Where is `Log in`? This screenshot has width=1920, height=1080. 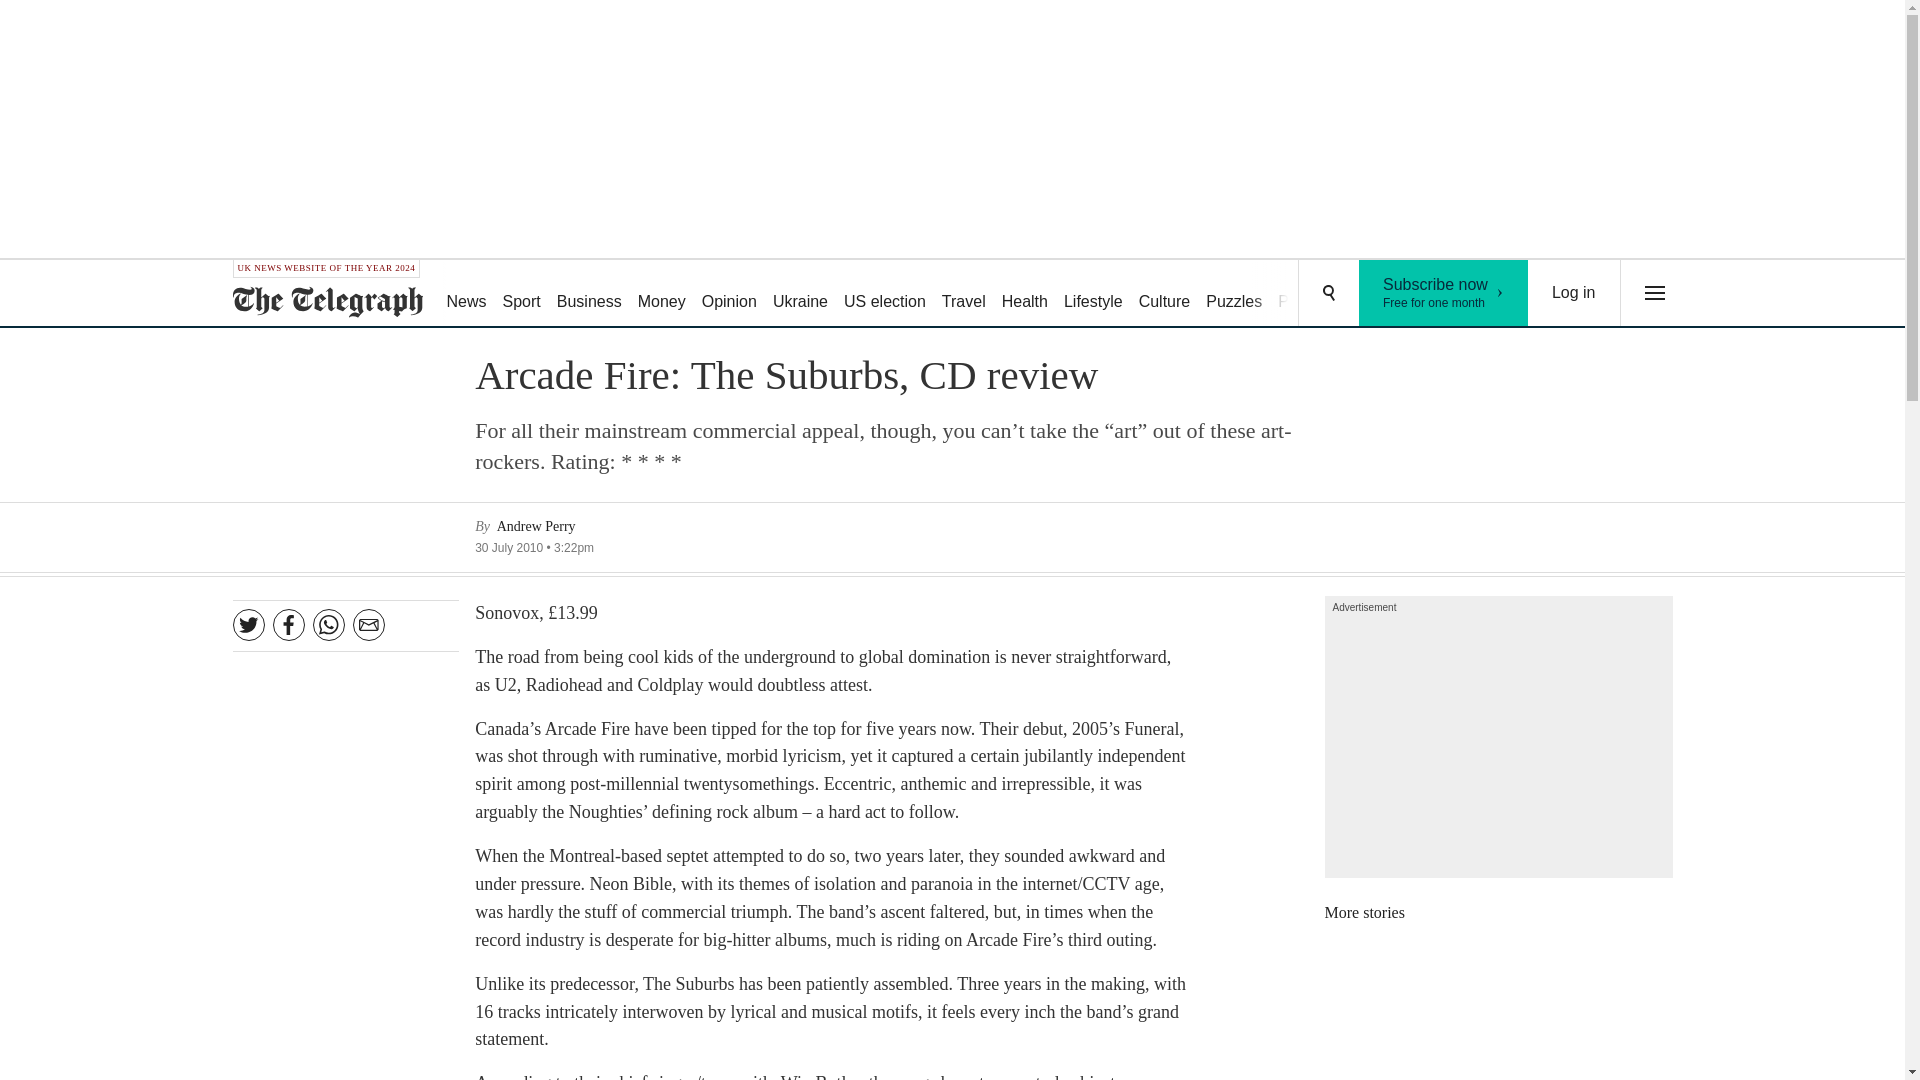
Log in is located at coordinates (1574, 293).